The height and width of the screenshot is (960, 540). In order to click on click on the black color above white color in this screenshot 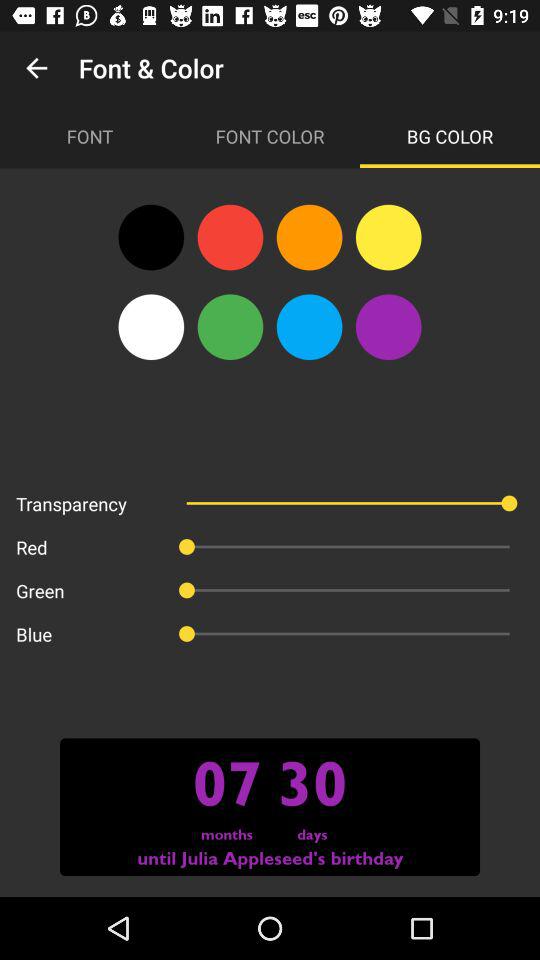, I will do `click(151, 237)`.